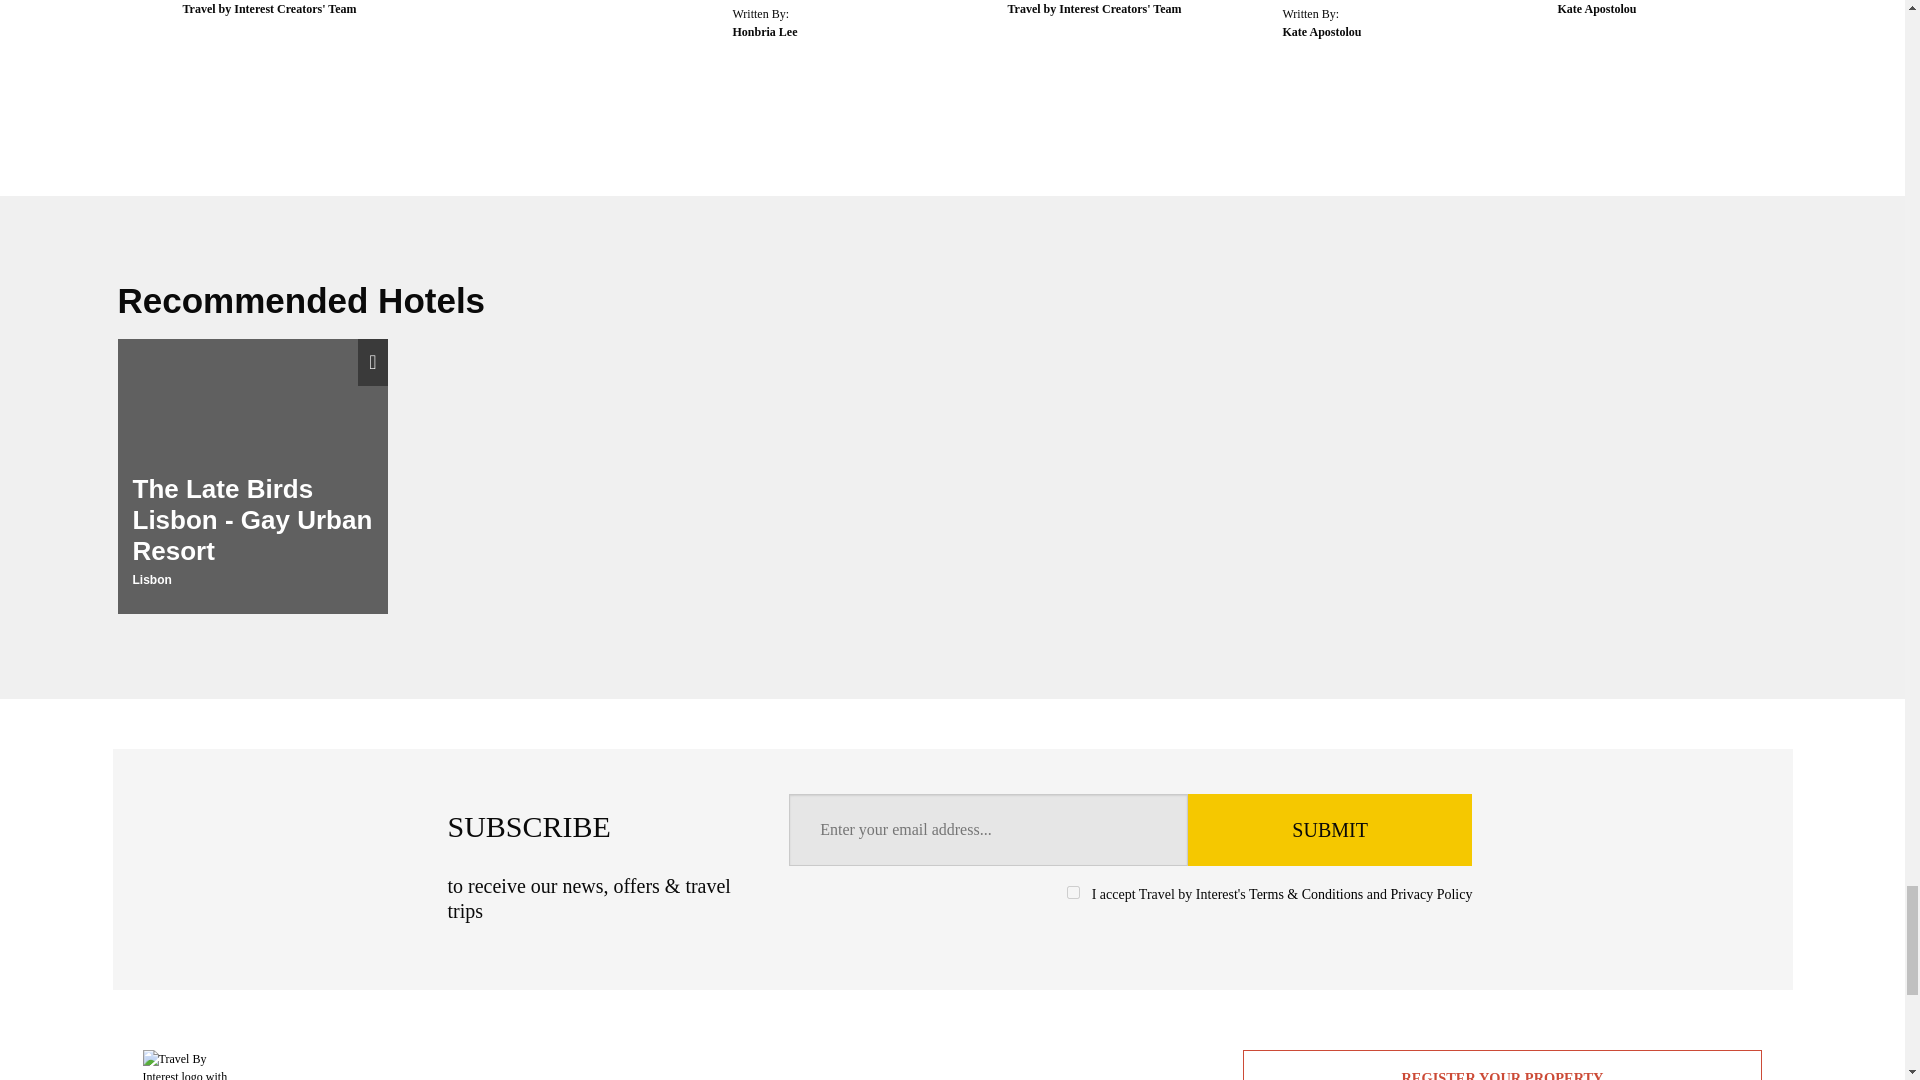 This screenshot has width=1920, height=1080. I want to click on 1, so click(1073, 892).